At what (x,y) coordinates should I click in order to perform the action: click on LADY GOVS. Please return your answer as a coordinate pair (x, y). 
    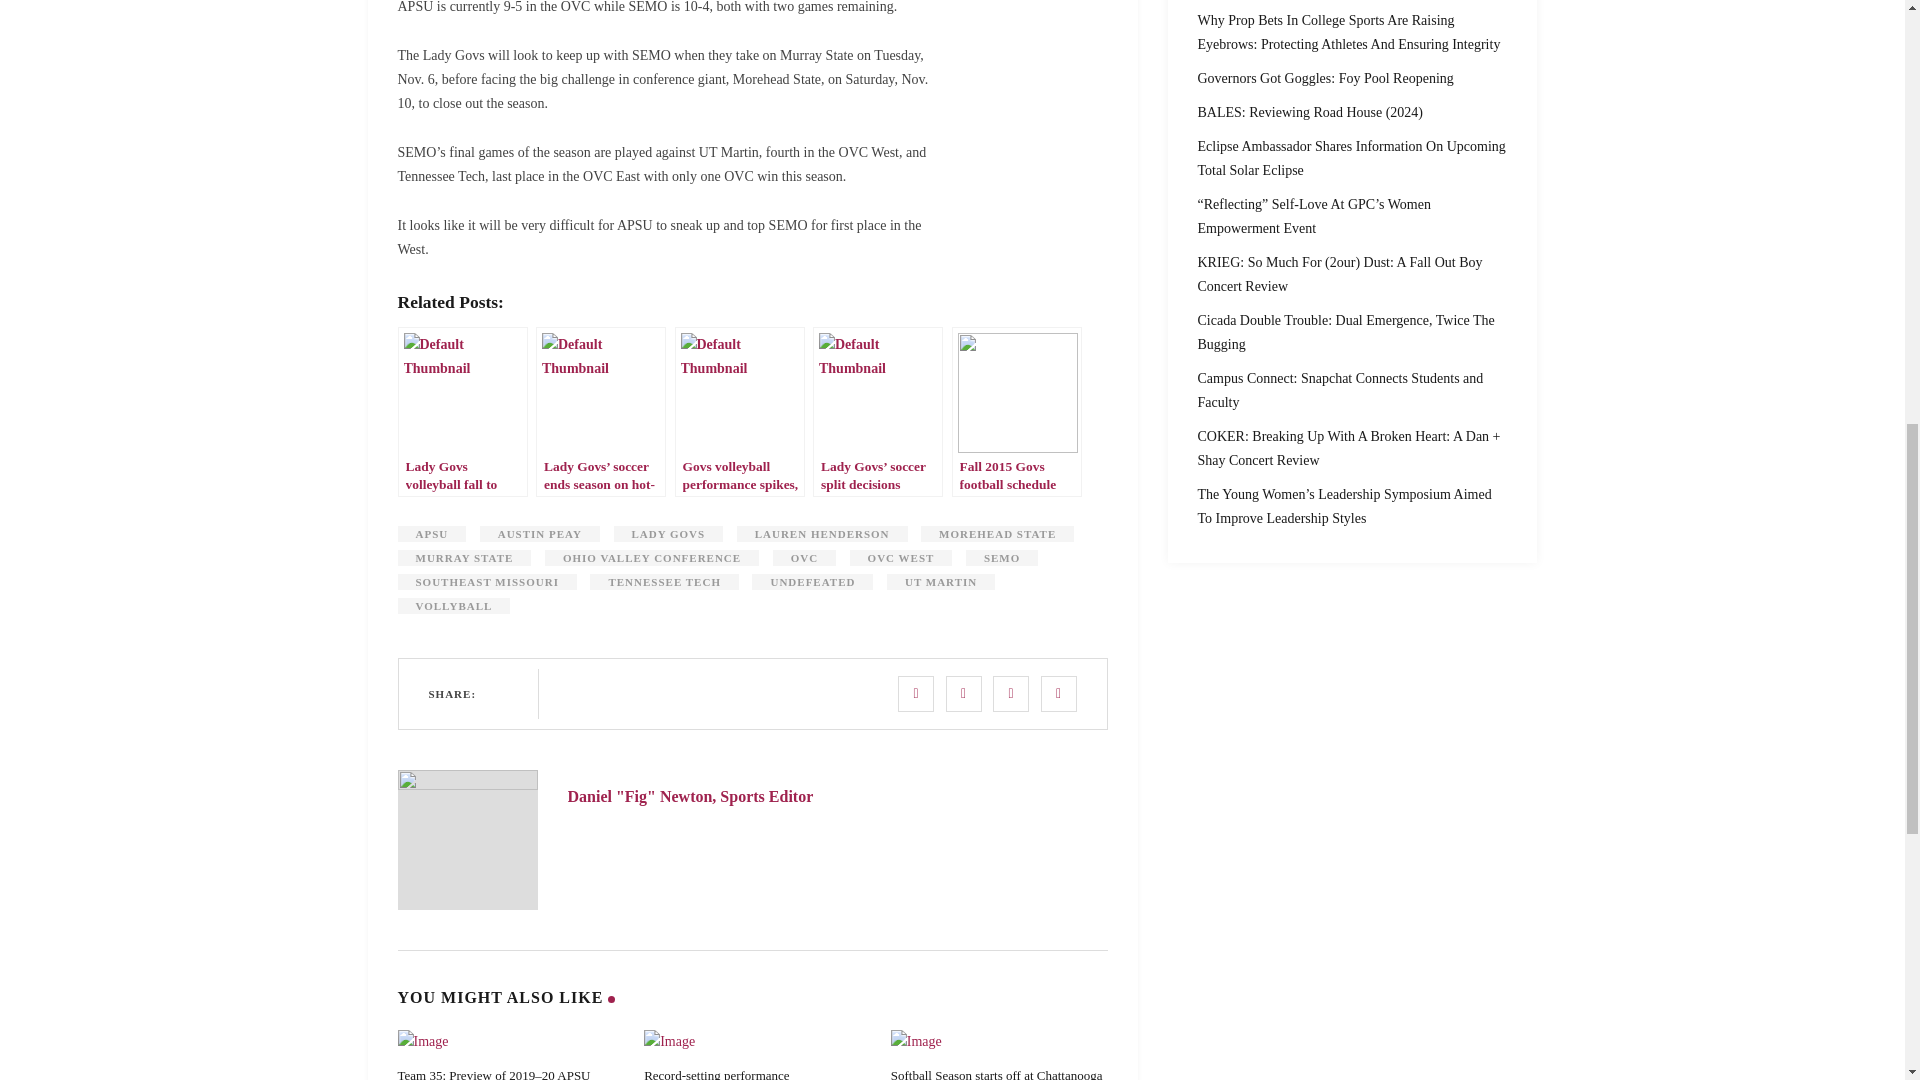
    Looking at the image, I should click on (668, 534).